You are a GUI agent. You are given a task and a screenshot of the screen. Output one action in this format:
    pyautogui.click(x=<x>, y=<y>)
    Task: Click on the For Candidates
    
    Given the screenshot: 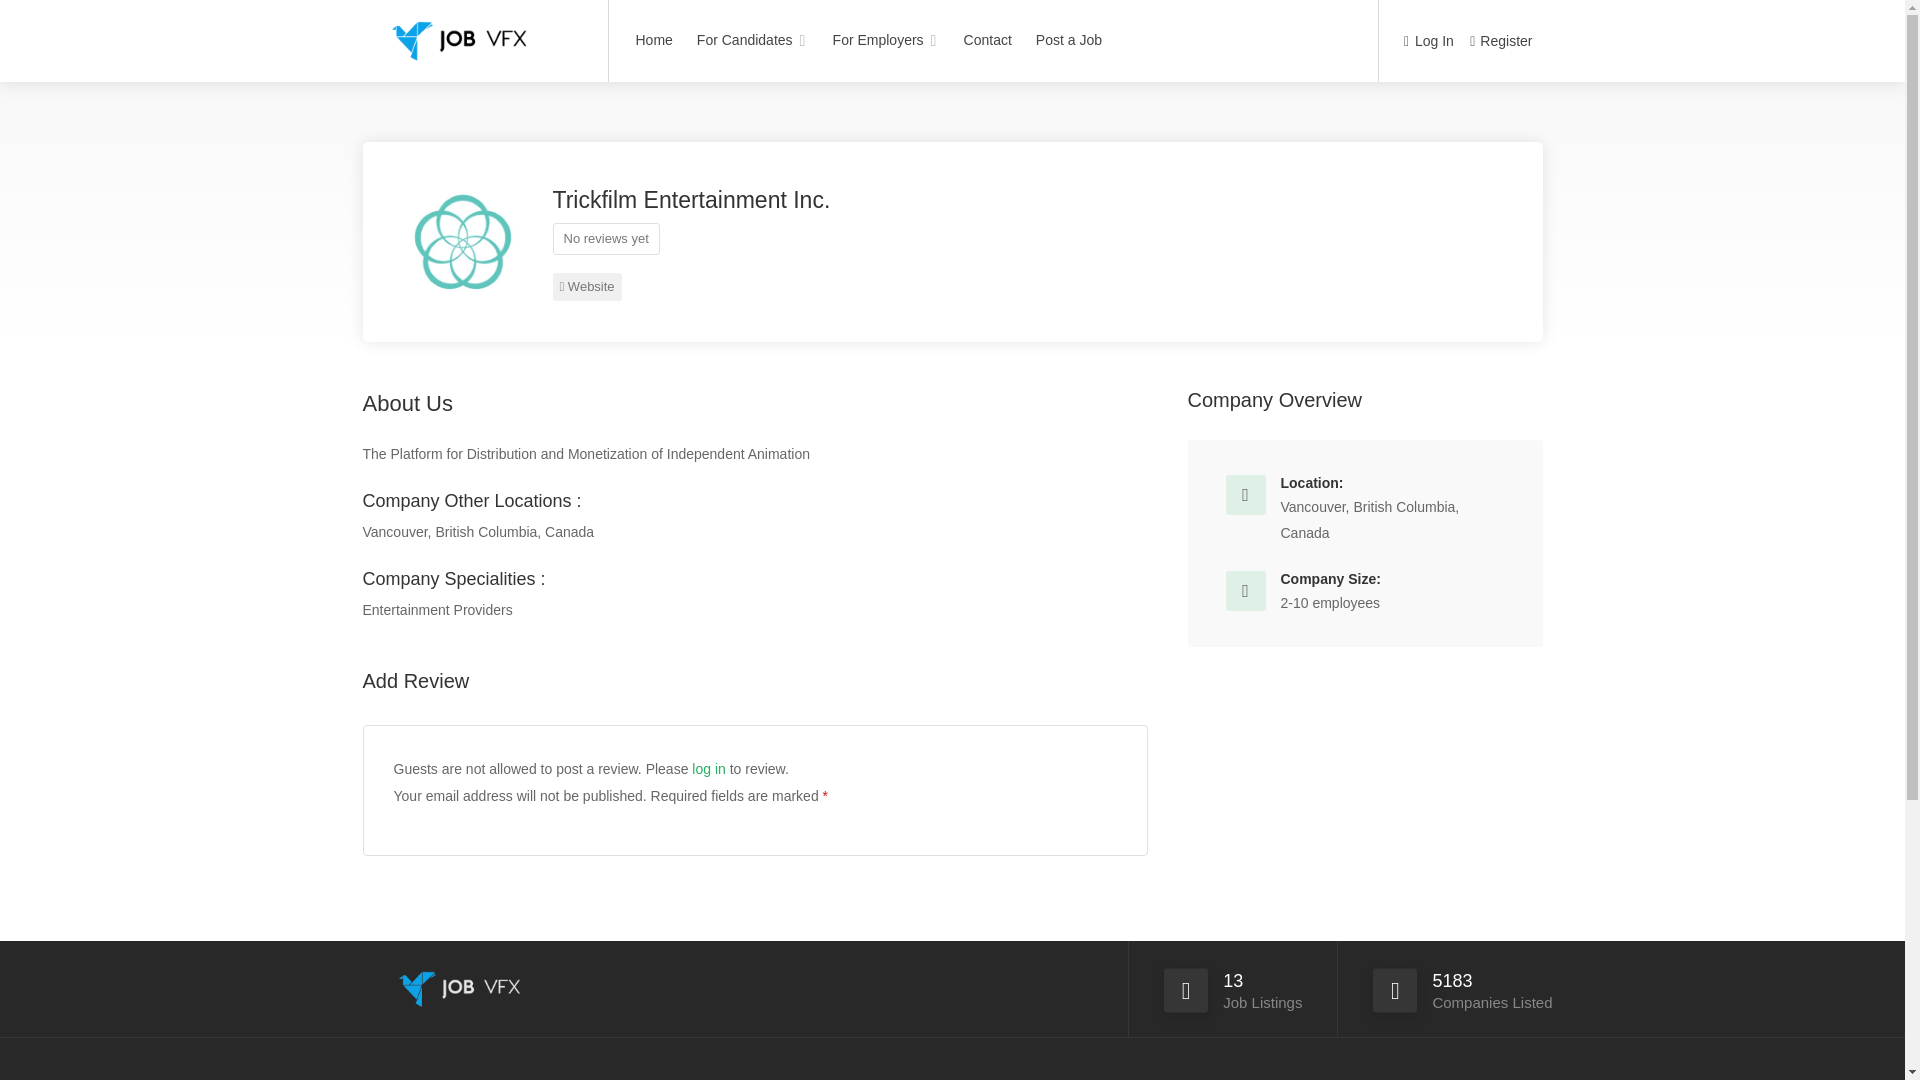 What is the action you would take?
    pyautogui.click(x=752, y=40)
    